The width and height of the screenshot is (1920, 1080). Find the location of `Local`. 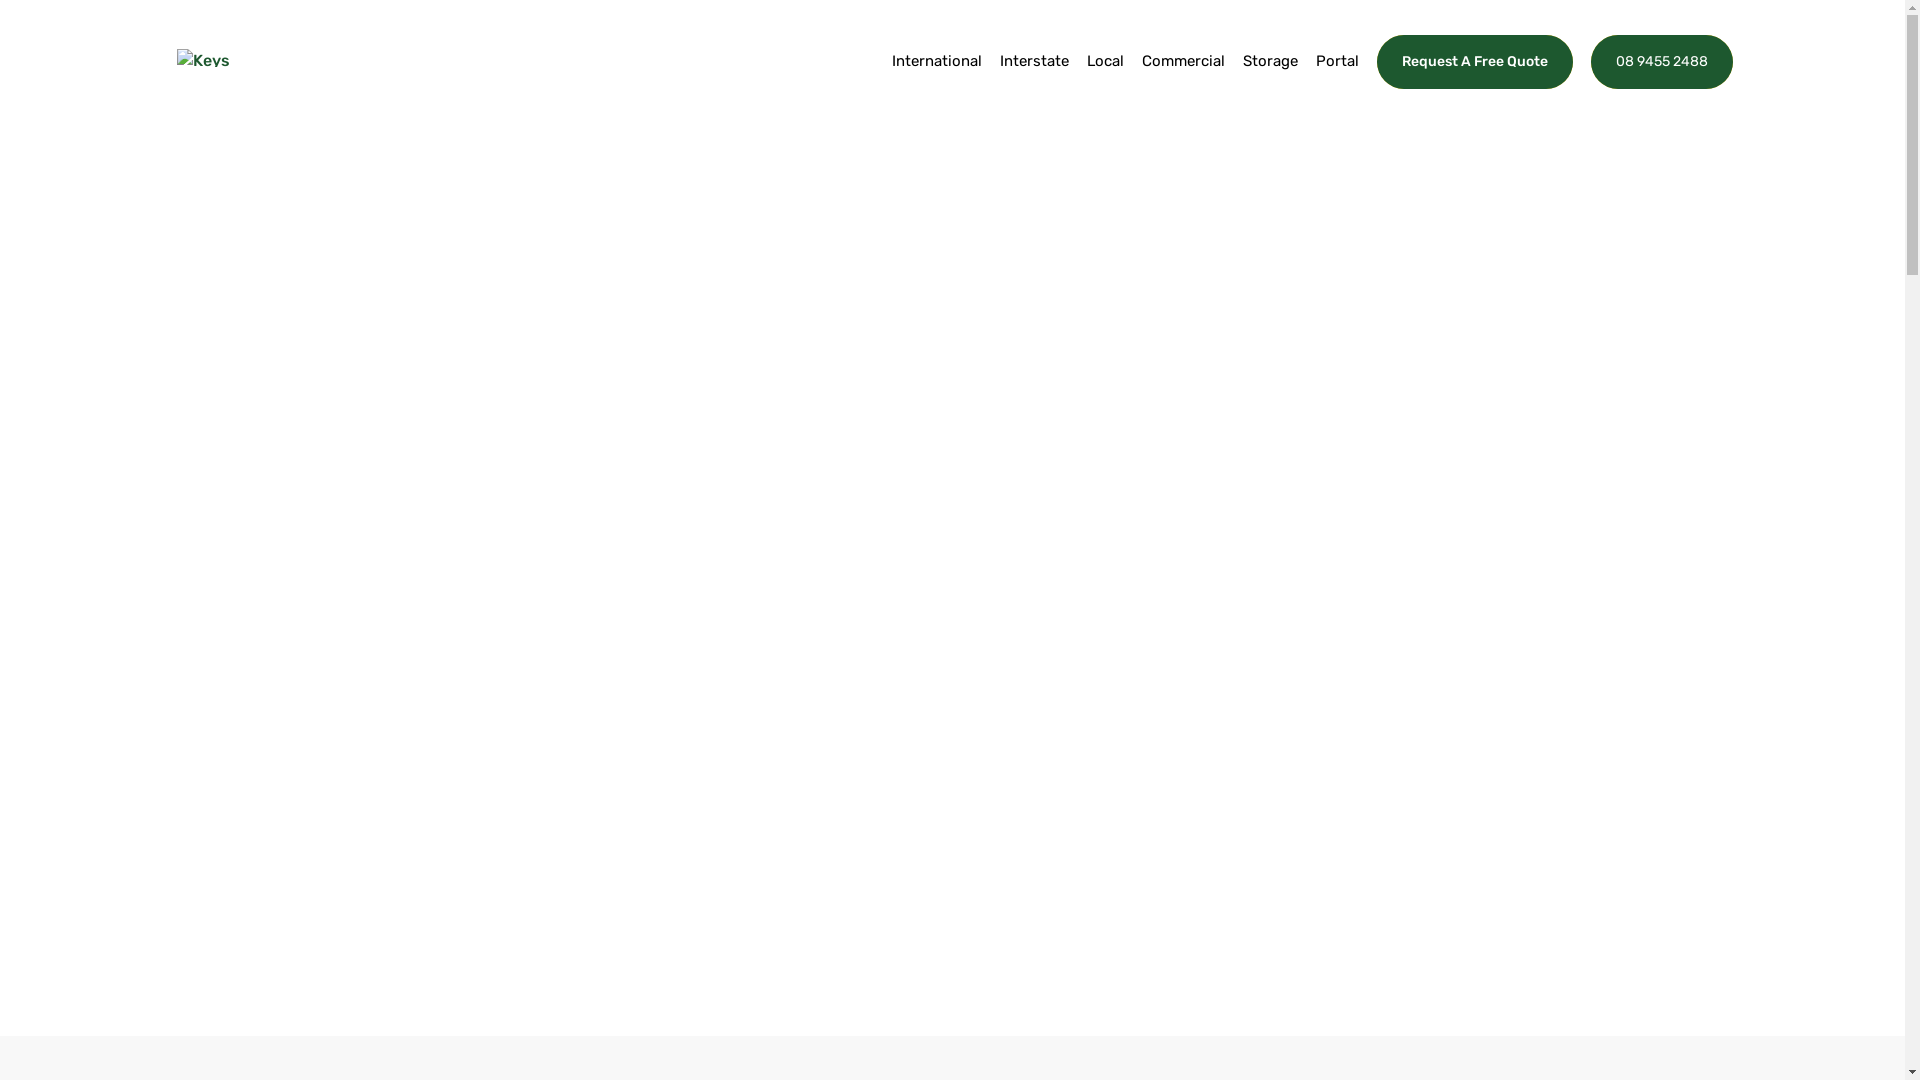

Local is located at coordinates (1104, 85).